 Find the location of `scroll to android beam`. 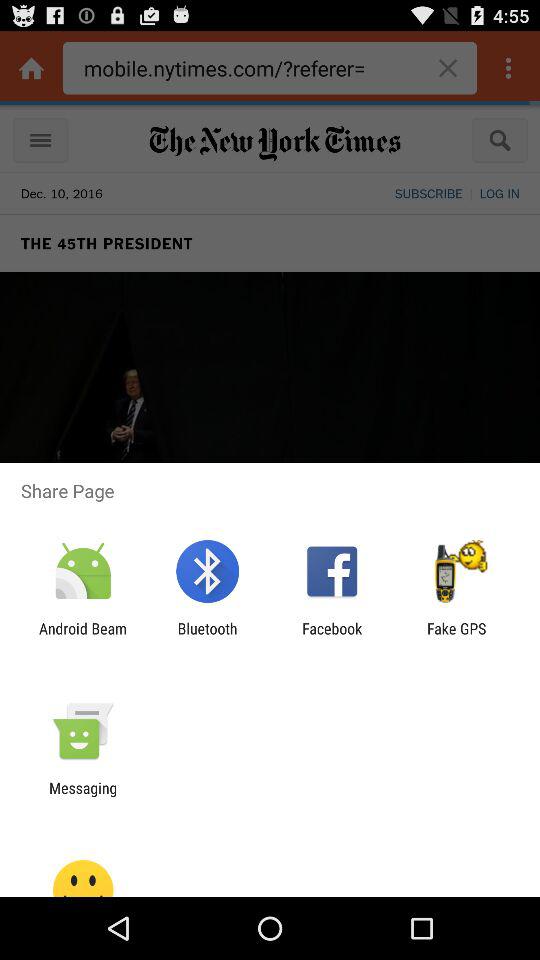

scroll to android beam is located at coordinates (83, 637).